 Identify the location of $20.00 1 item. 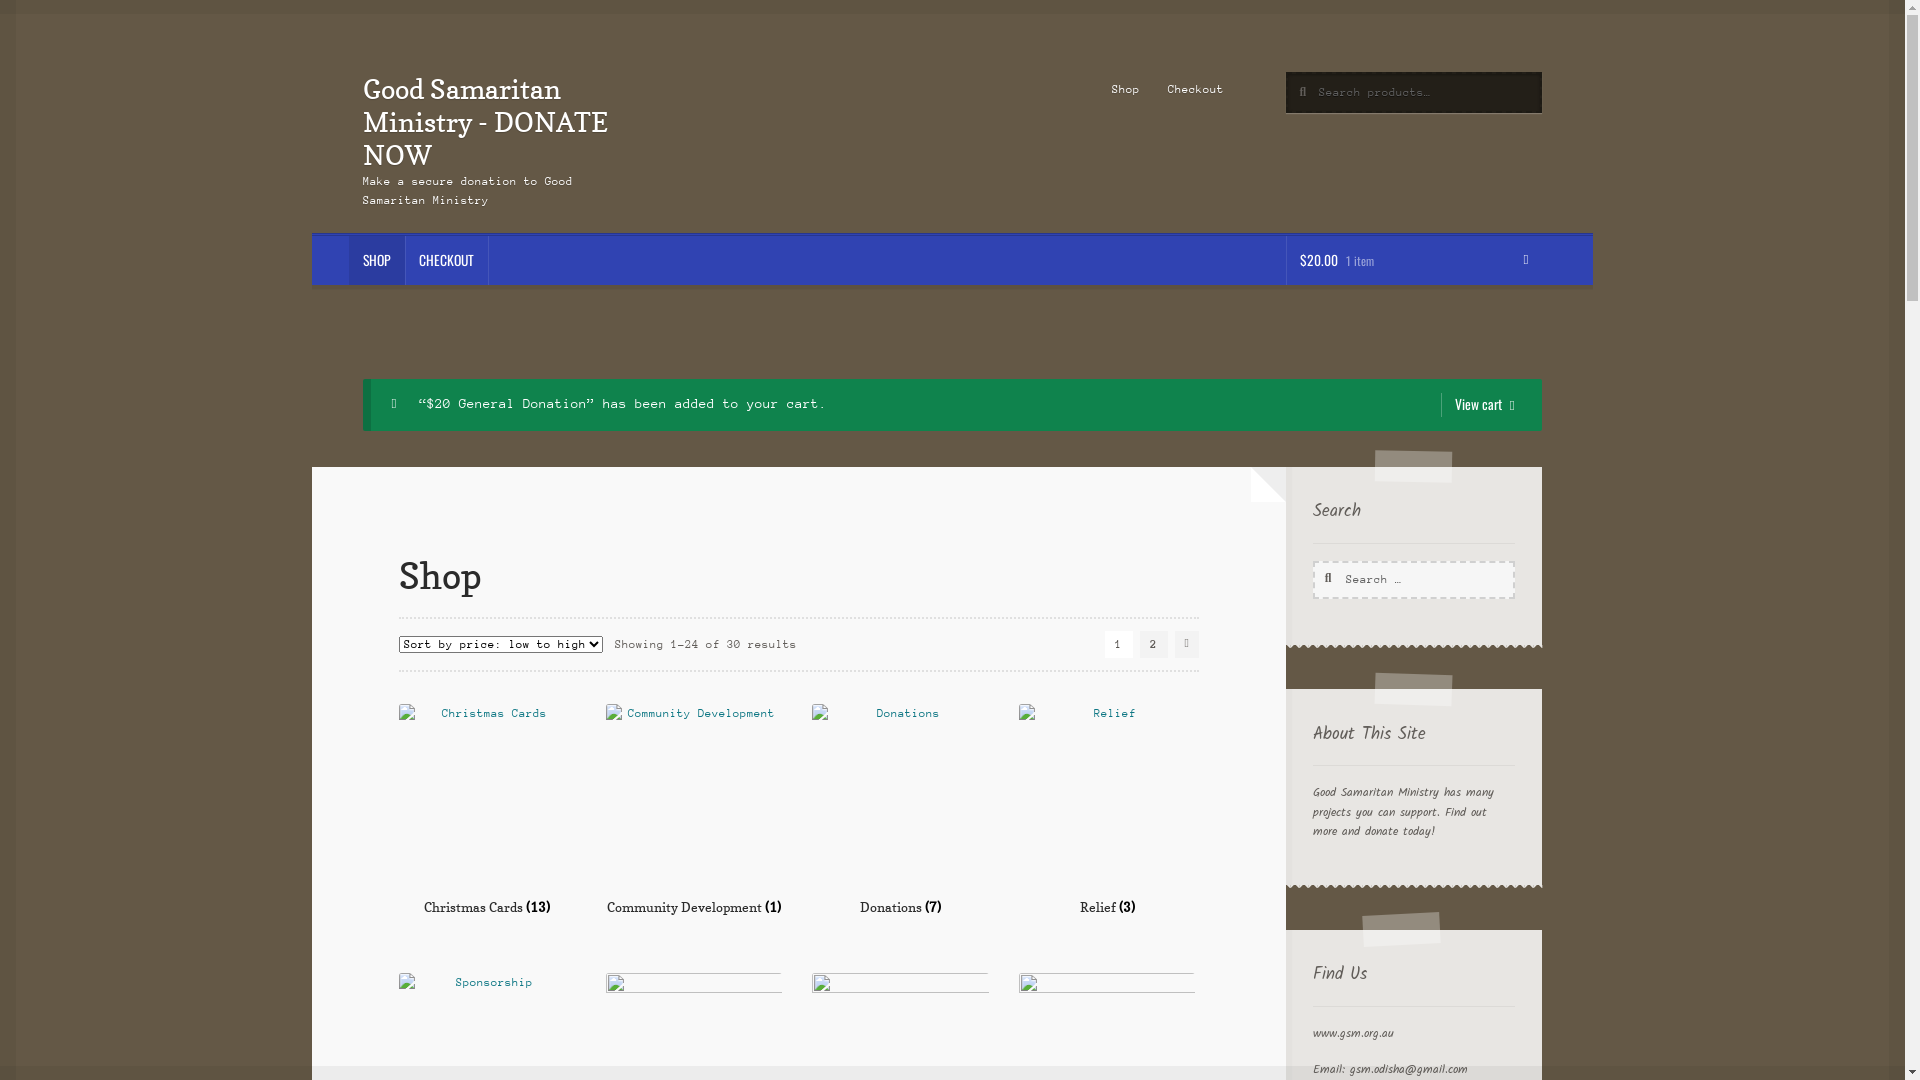
(1414, 261).